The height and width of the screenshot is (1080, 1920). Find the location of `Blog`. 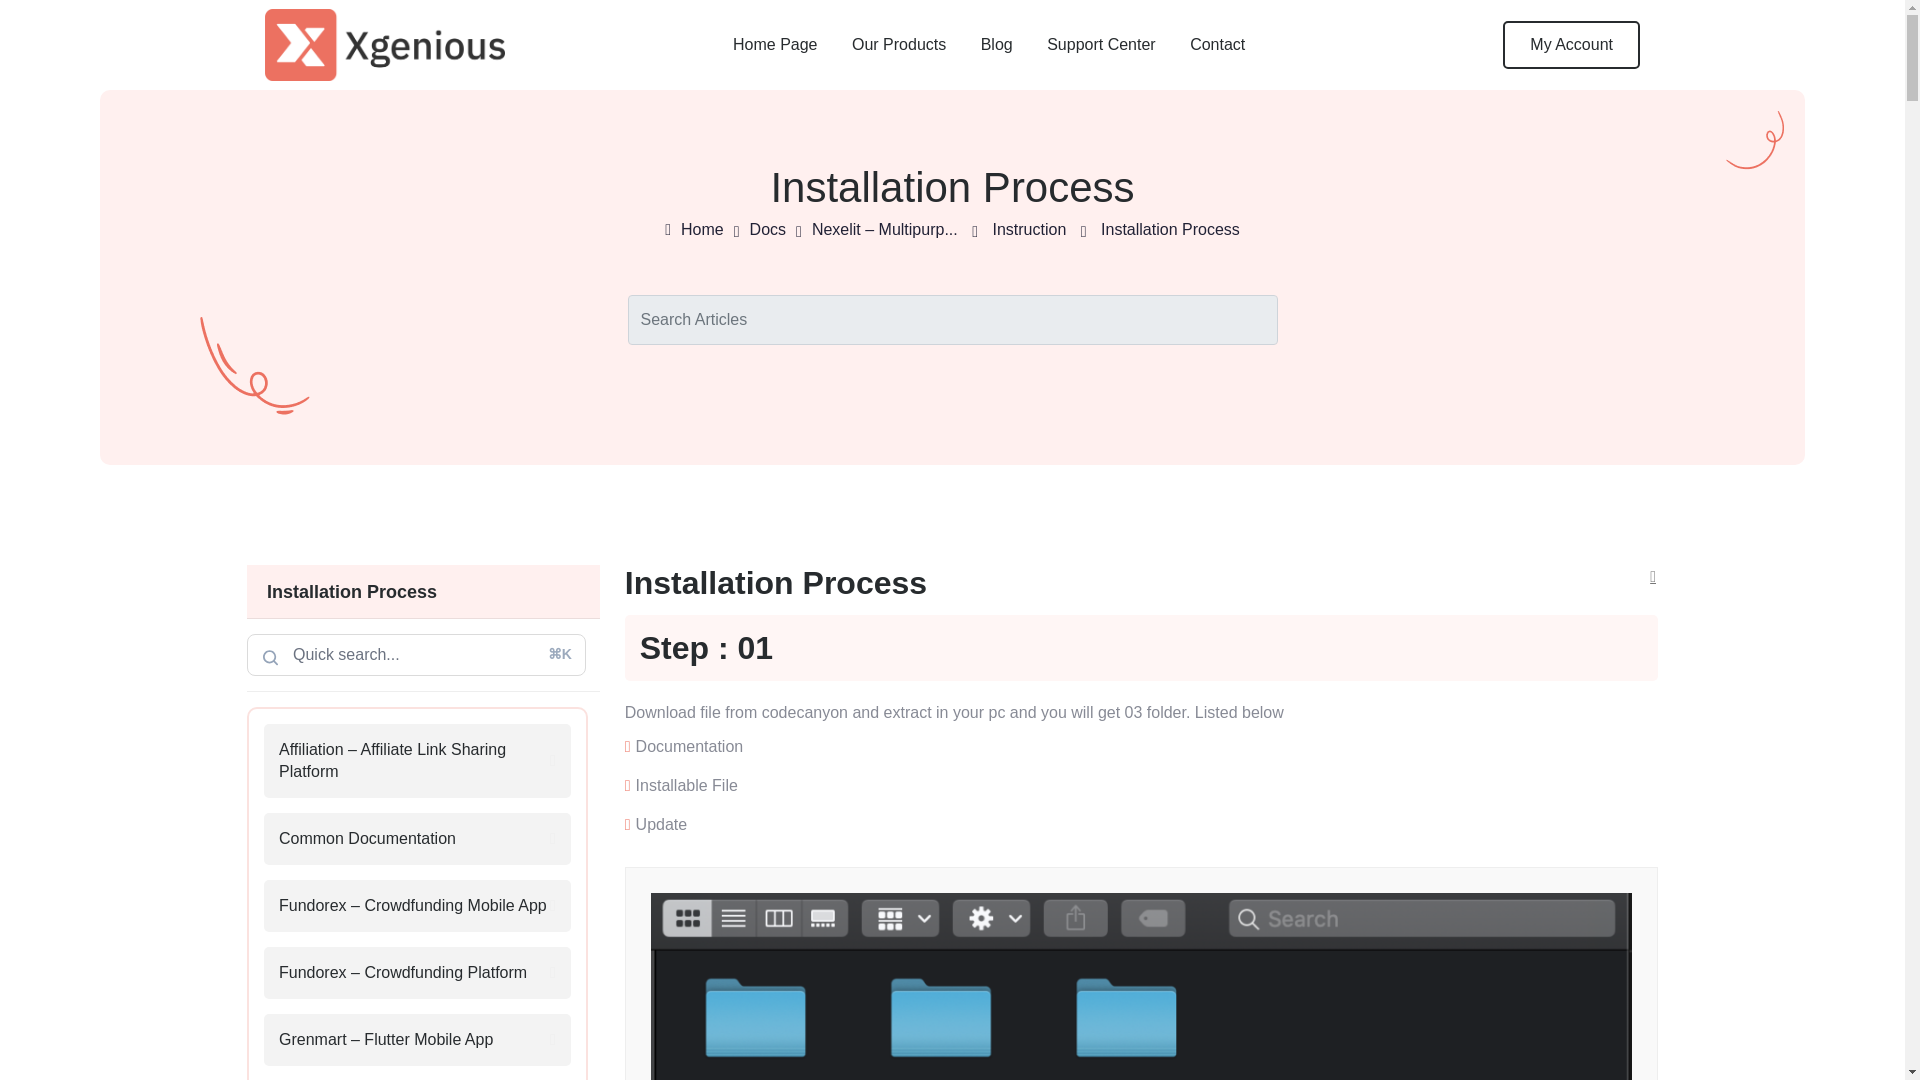

Blog is located at coordinates (997, 44).